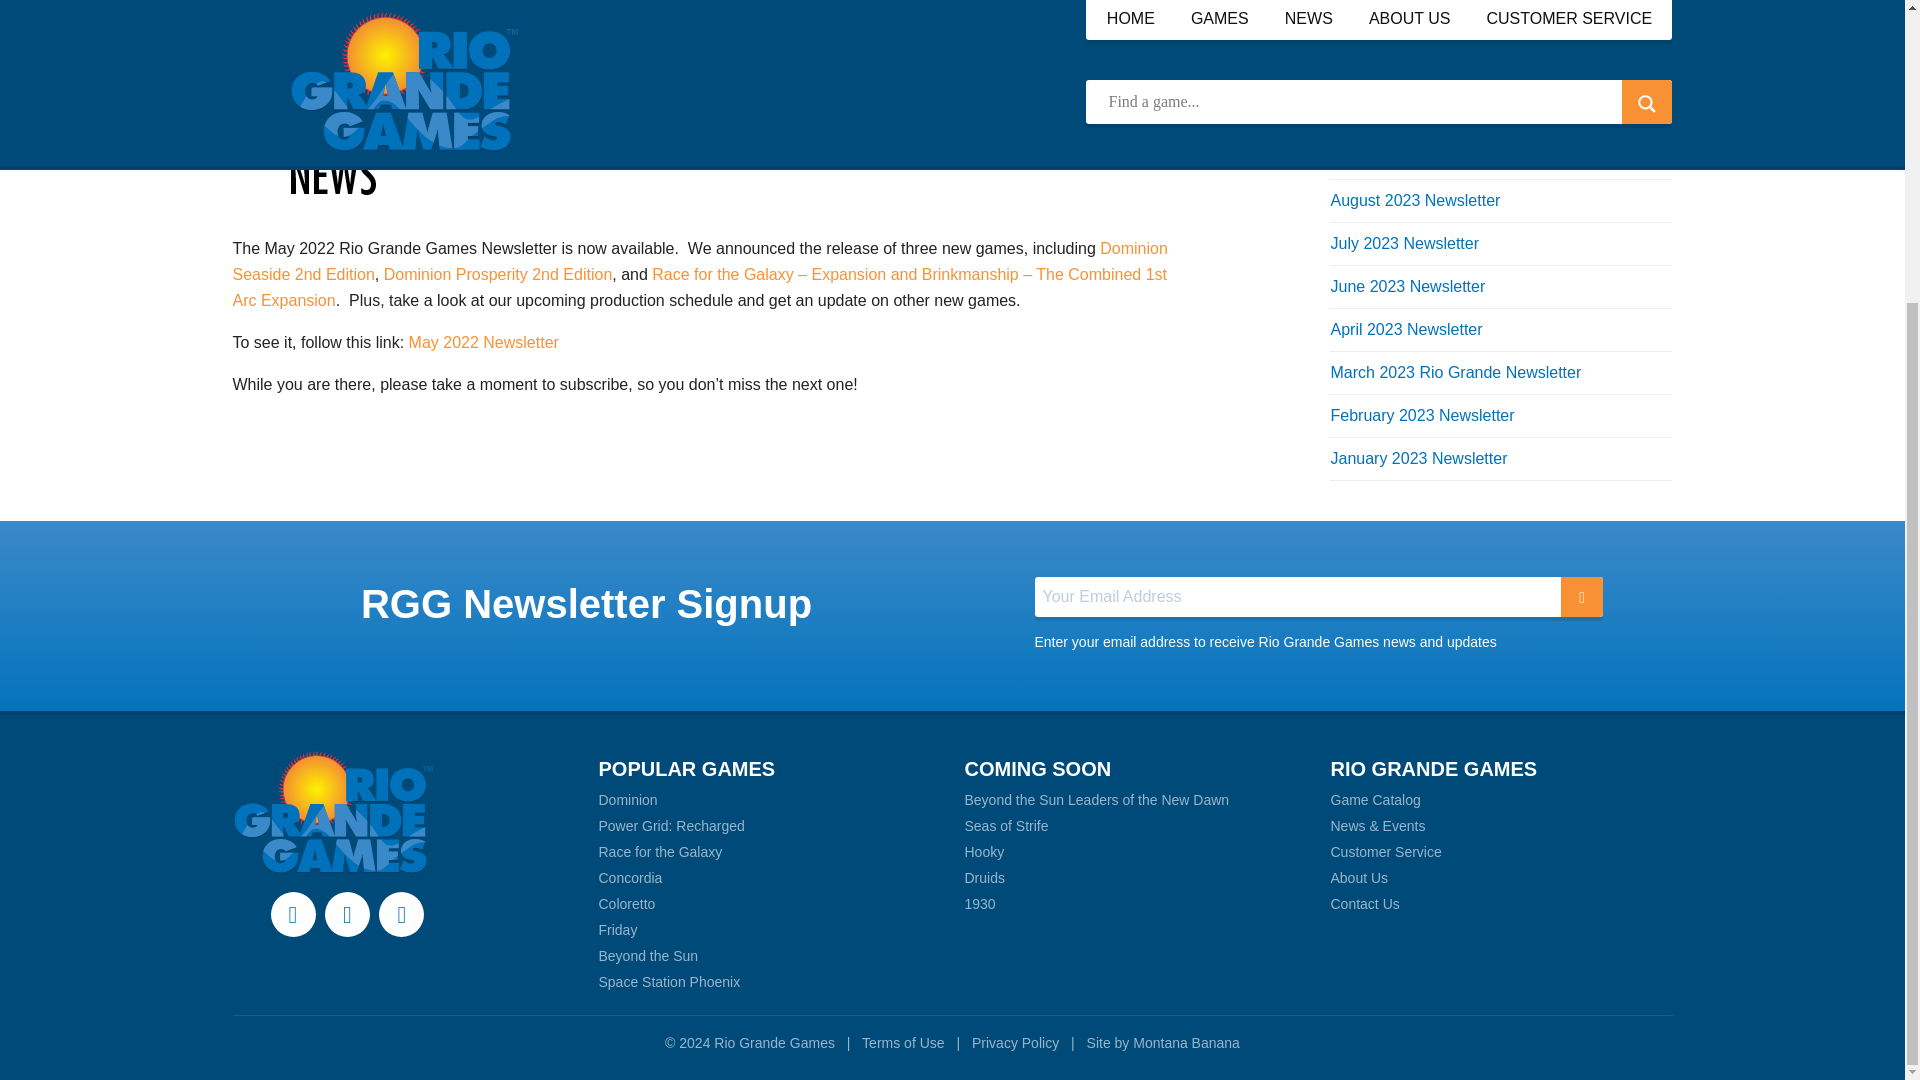 This screenshot has width=1920, height=1080. What do you see at coordinates (483, 342) in the screenshot?
I see `May 2022 Newsletter` at bounding box center [483, 342].